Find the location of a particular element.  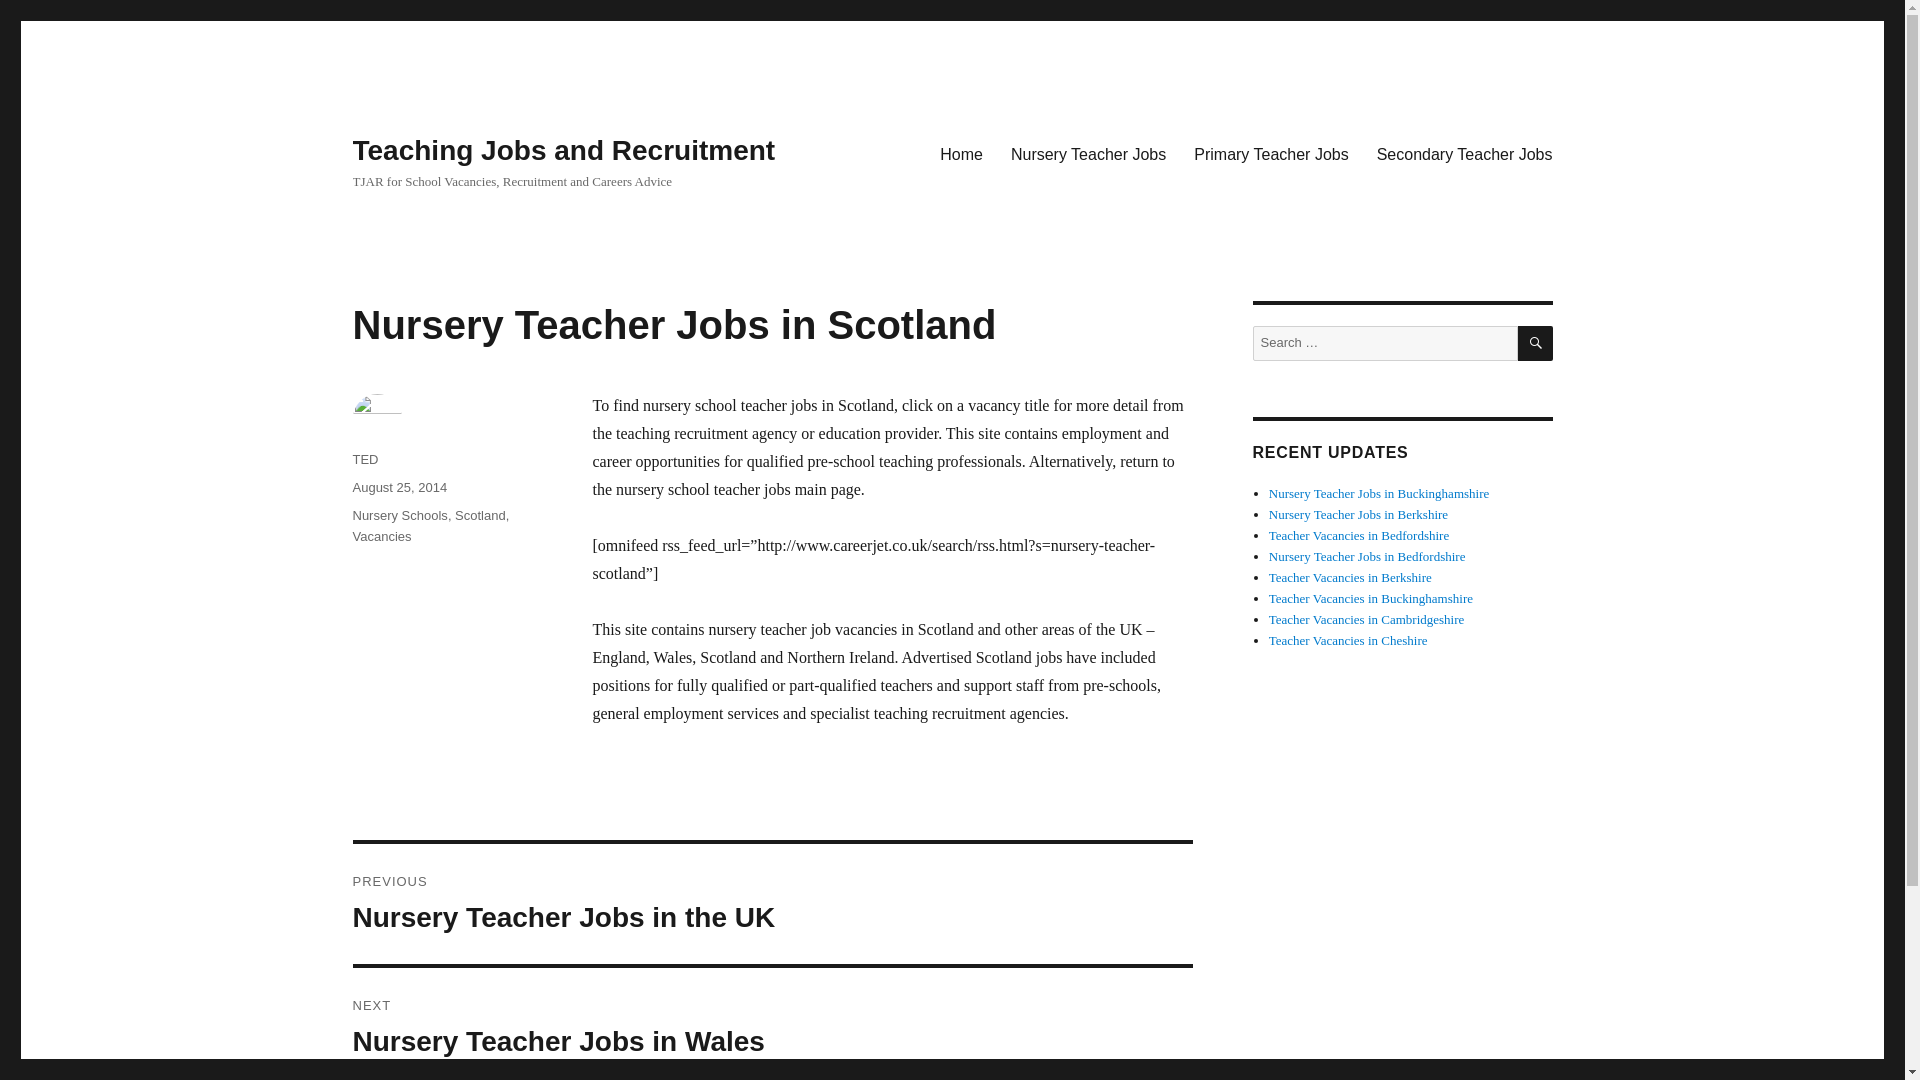

August 25, 2014 is located at coordinates (399, 486).